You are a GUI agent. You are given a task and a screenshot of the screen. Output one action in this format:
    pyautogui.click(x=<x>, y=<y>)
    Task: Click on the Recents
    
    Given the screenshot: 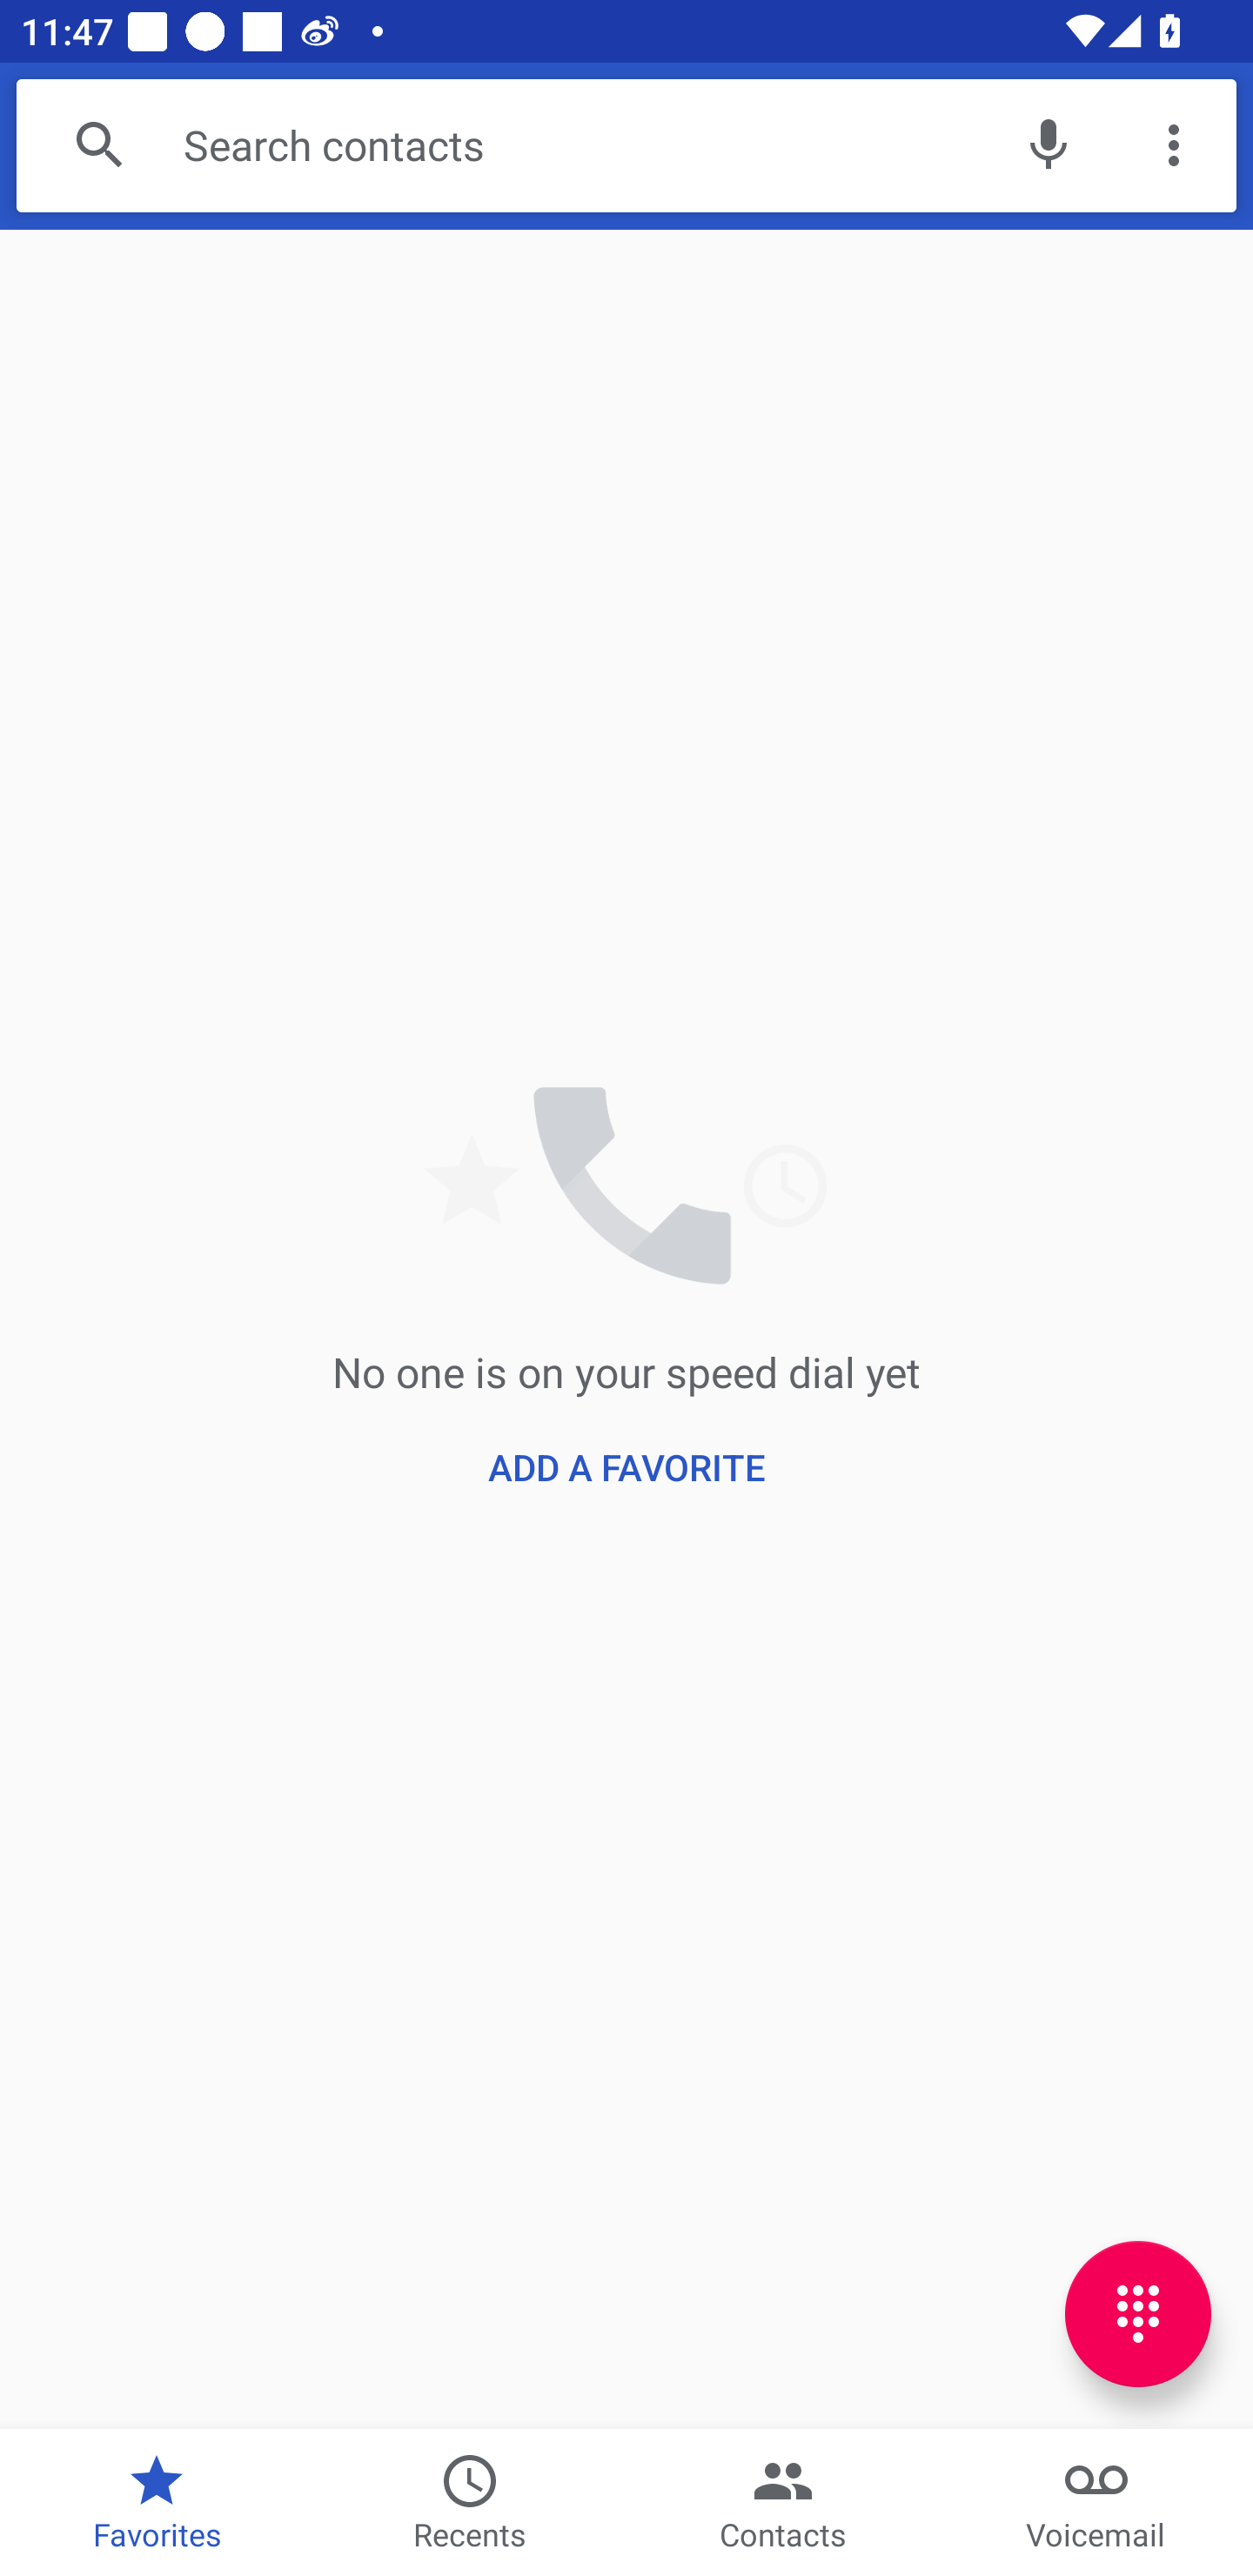 What is the action you would take?
    pyautogui.click(x=470, y=2503)
    